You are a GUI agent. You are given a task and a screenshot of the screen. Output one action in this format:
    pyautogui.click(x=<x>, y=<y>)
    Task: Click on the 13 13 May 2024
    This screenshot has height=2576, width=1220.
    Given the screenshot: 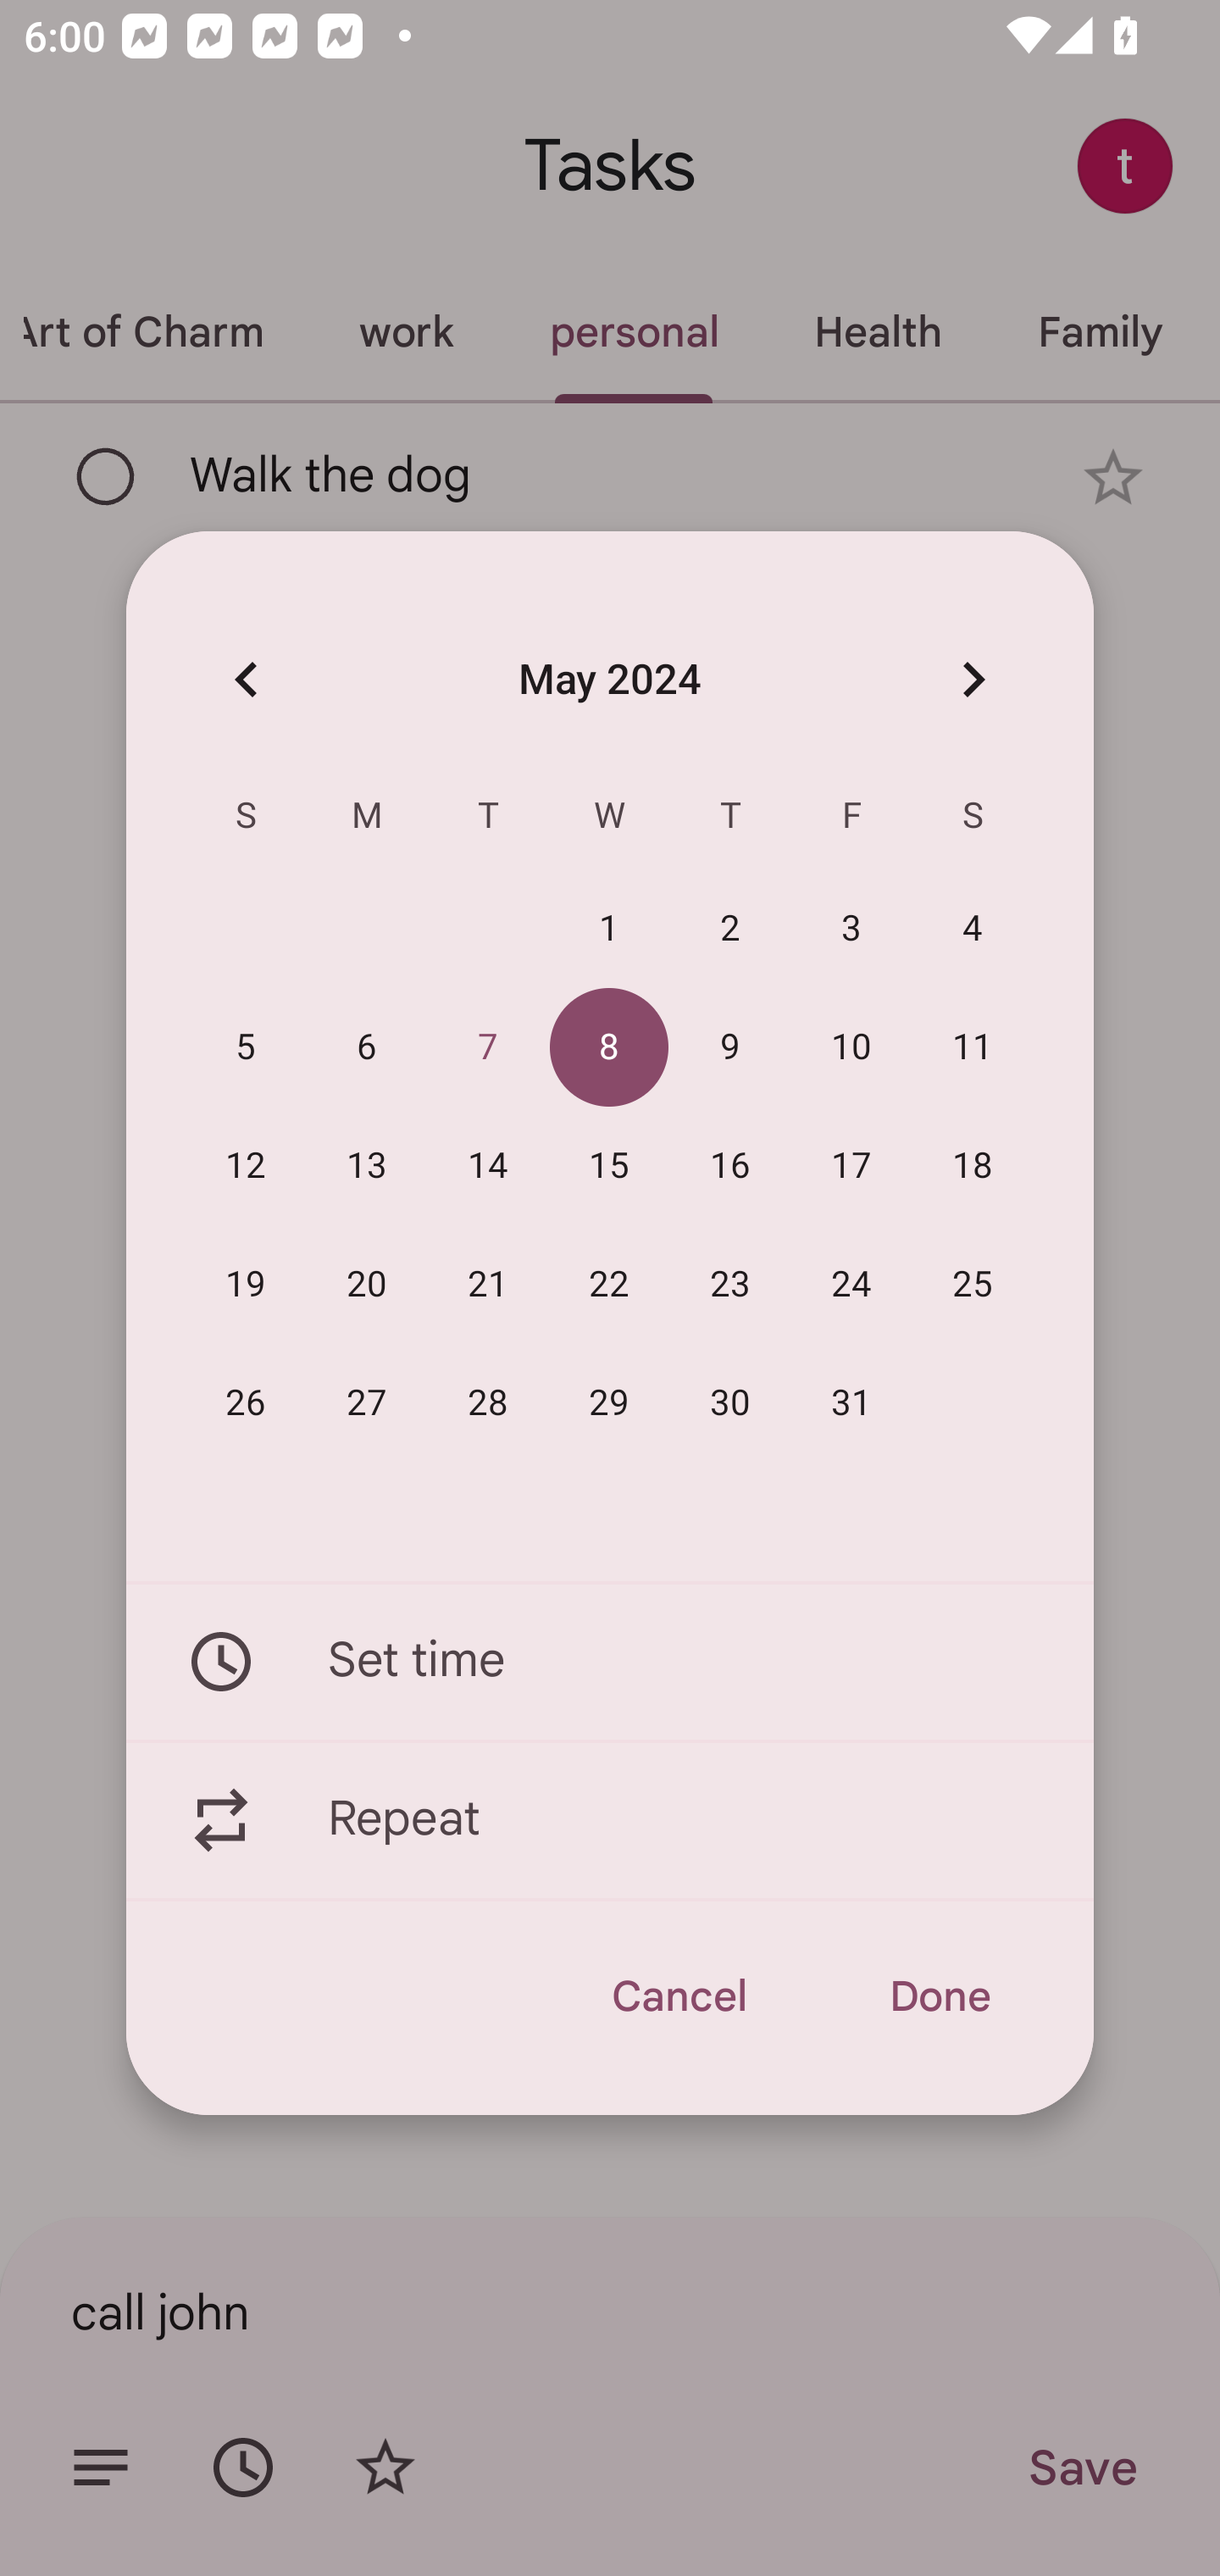 What is the action you would take?
    pyautogui.click(x=367, y=1167)
    